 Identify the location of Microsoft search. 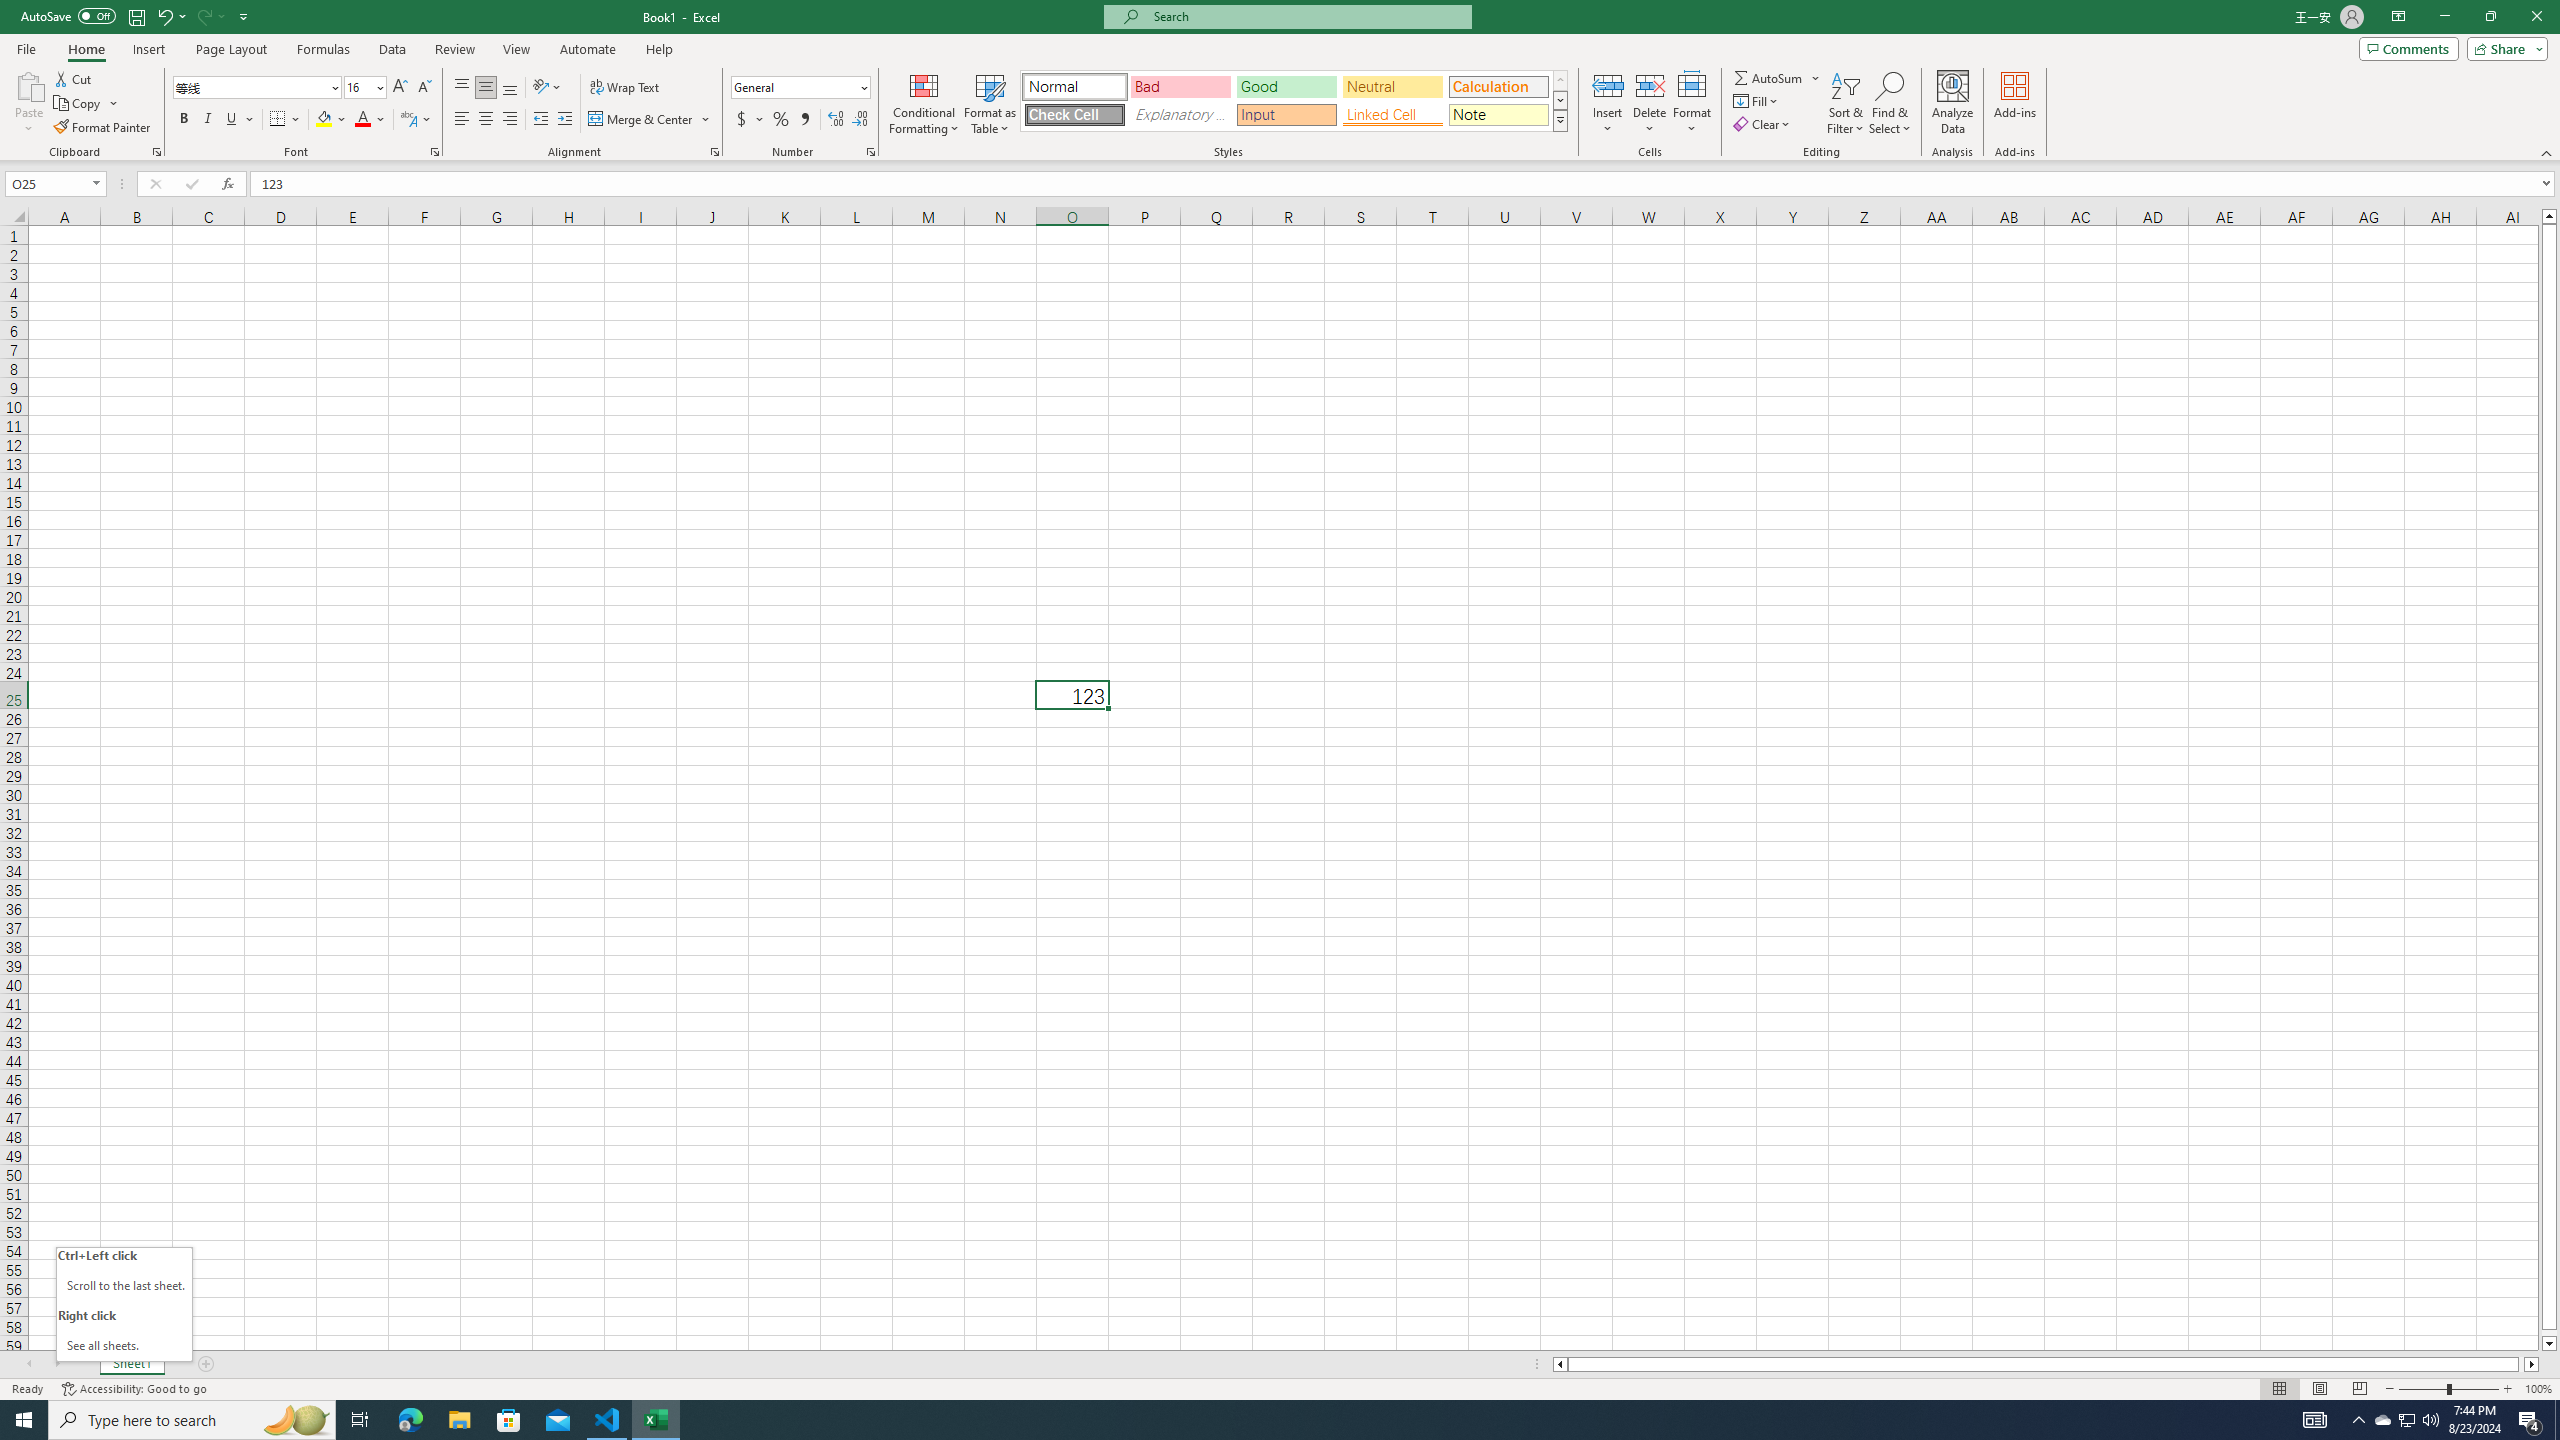
(1306, 16).